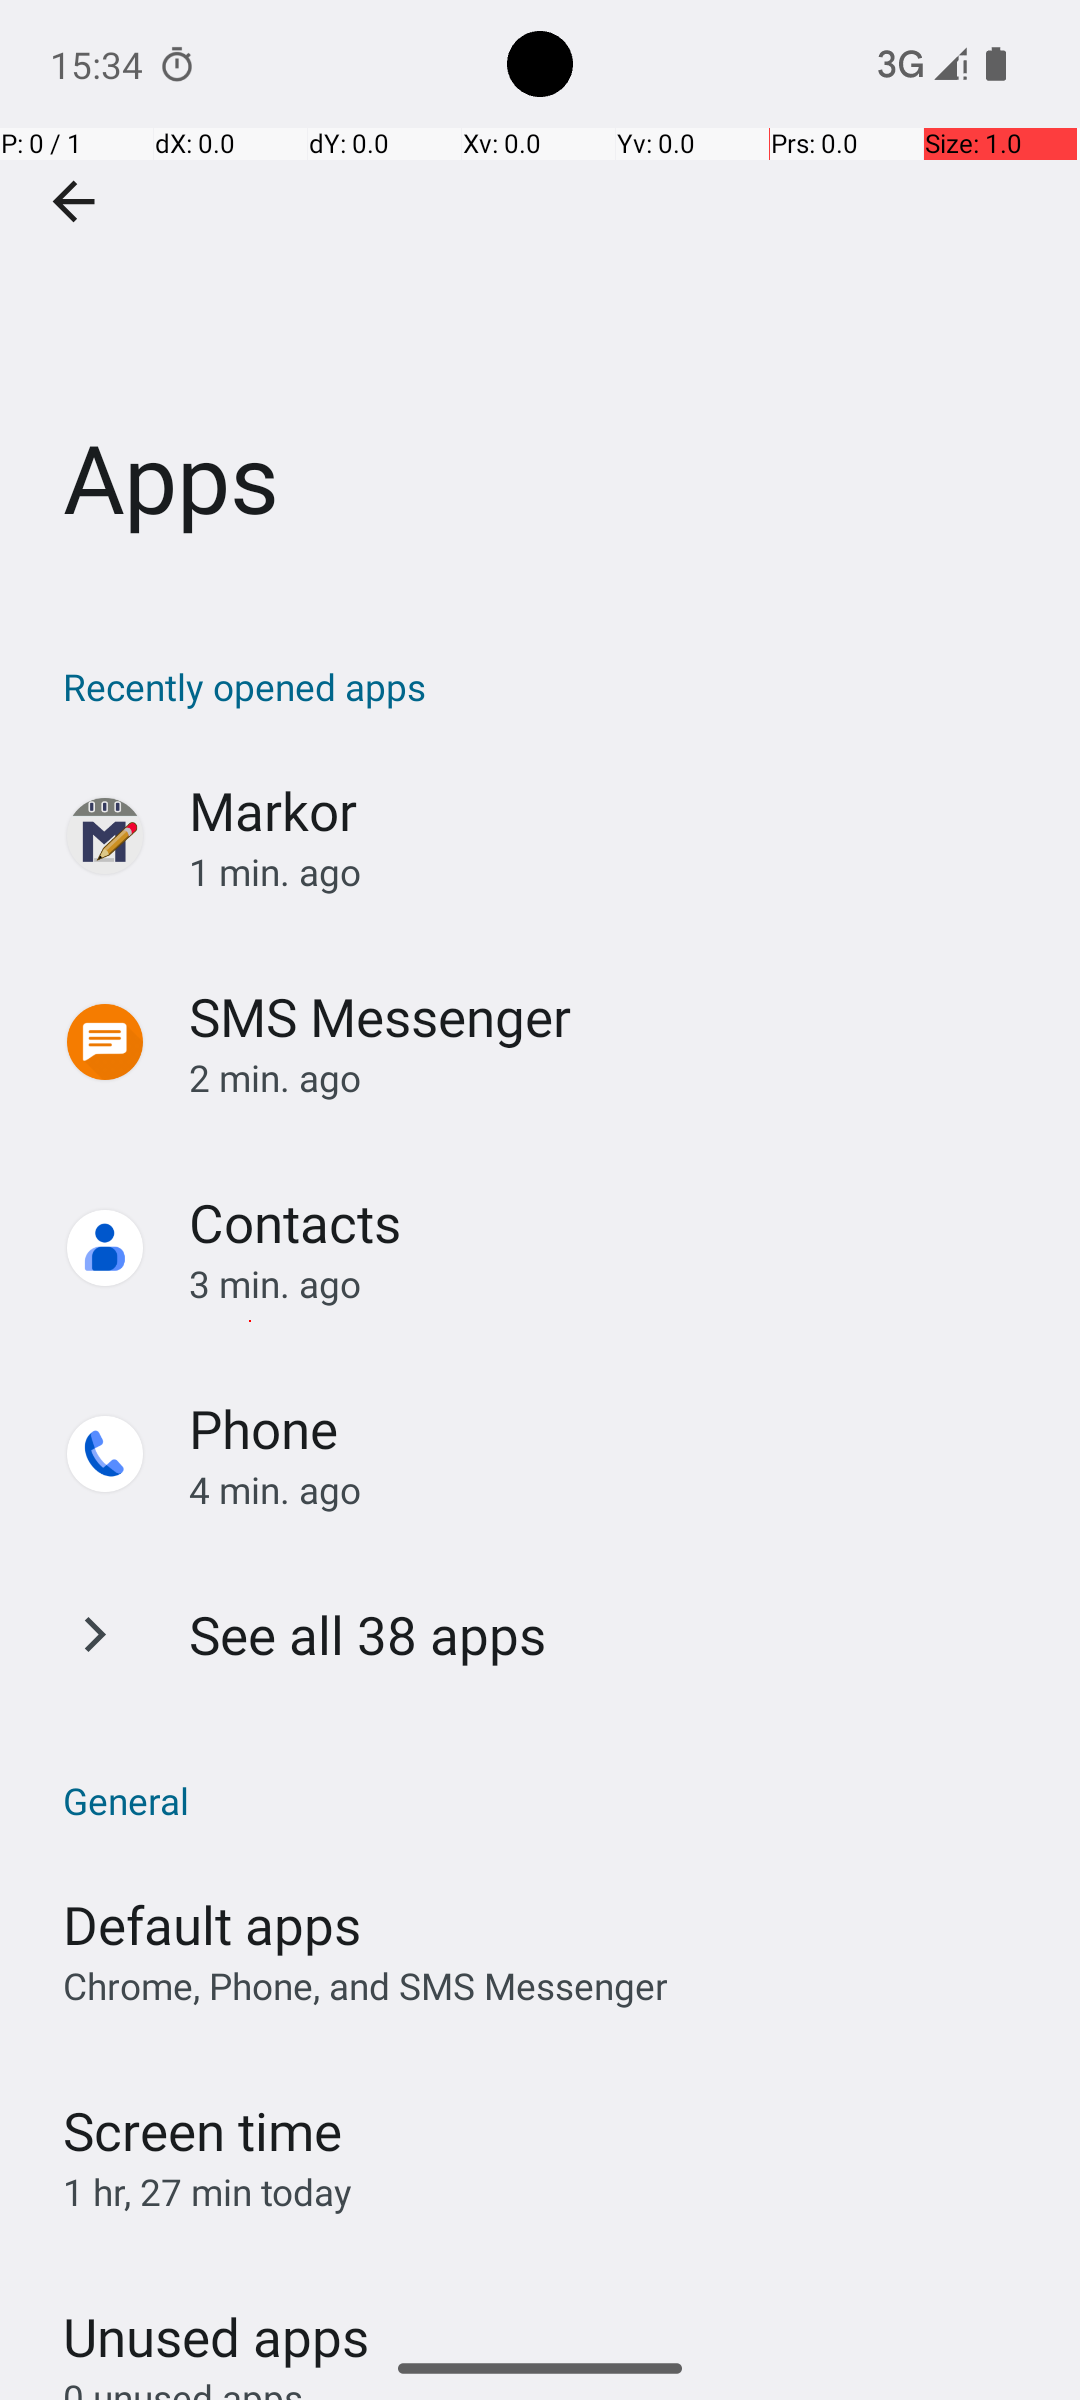  Describe the element at coordinates (208, 2192) in the screenshot. I see `1 hr, 27 min today` at that location.